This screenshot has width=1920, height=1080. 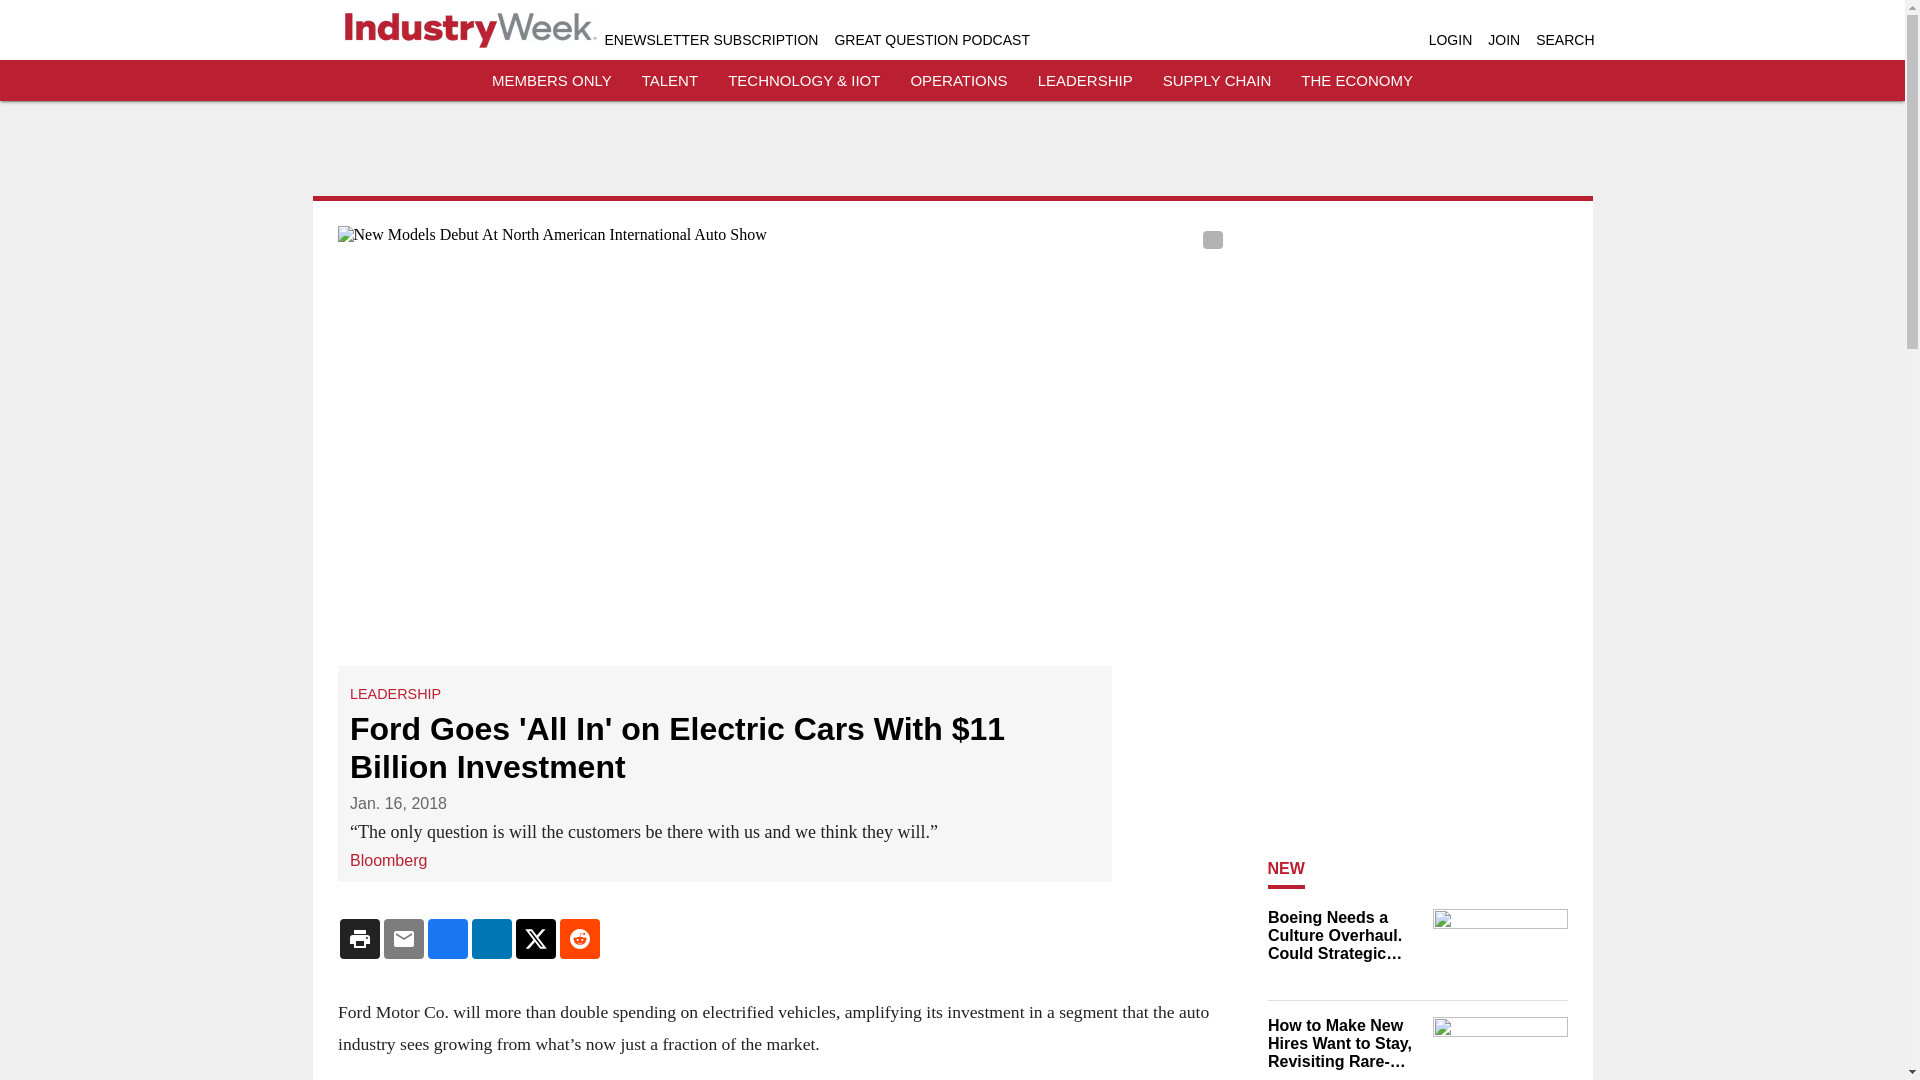 What do you see at coordinates (958, 80) in the screenshot?
I see `OPERATIONS` at bounding box center [958, 80].